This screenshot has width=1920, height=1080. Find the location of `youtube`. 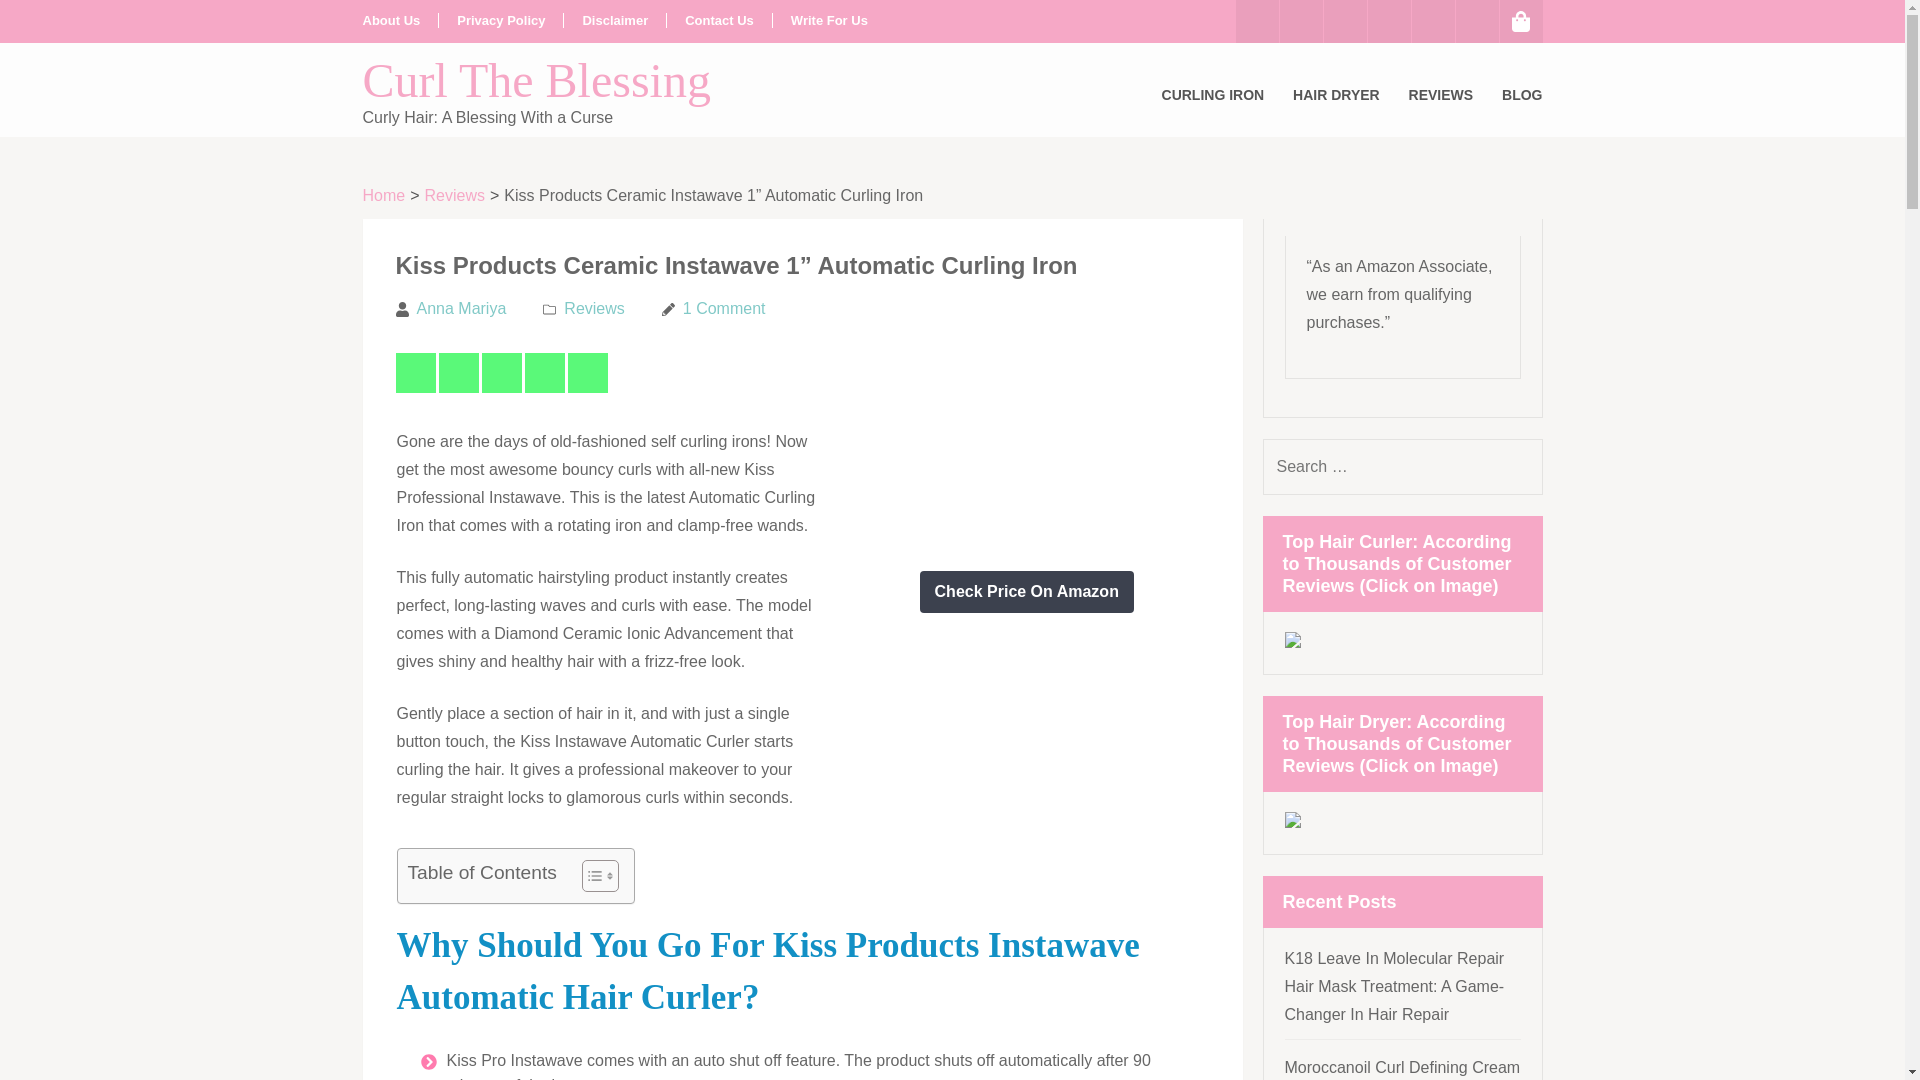

youtube is located at coordinates (1433, 22).